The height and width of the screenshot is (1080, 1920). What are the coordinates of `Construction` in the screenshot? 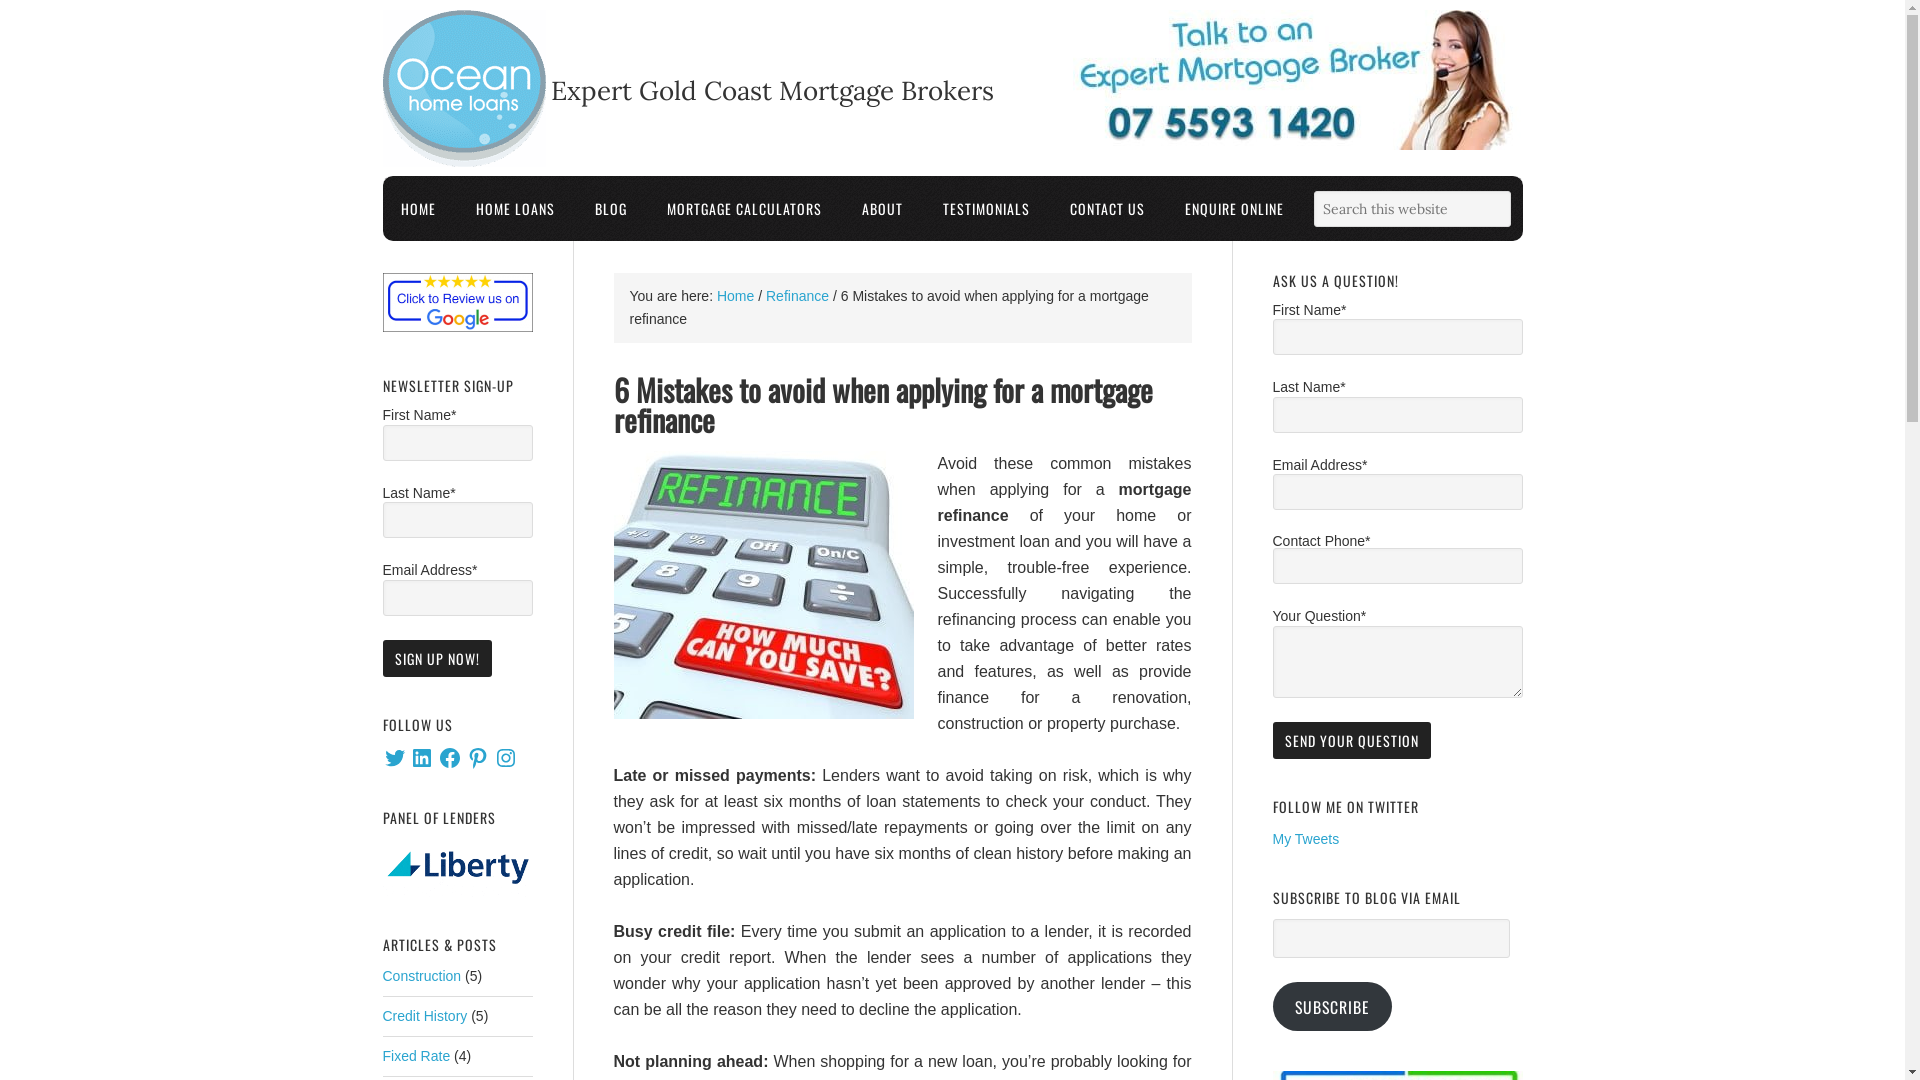 It's located at (422, 976).